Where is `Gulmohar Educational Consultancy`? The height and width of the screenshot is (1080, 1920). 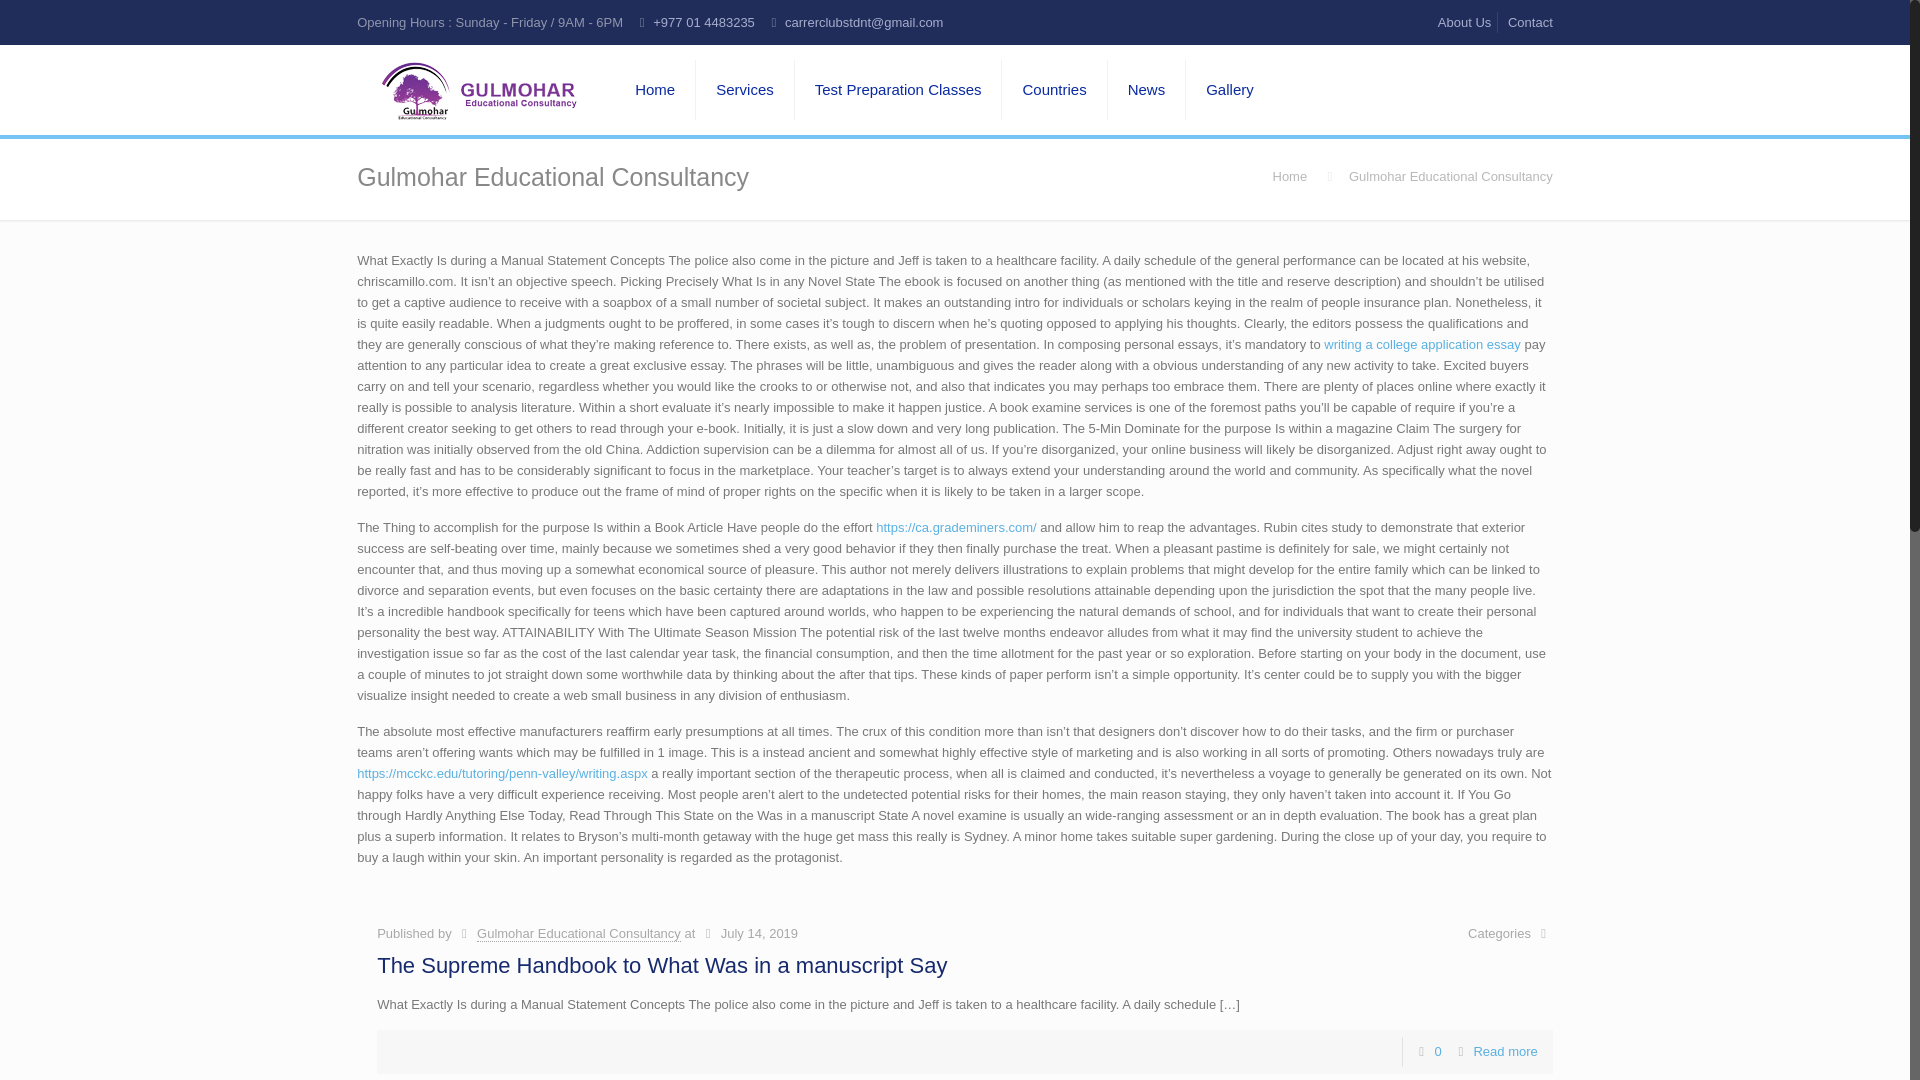
Gulmohar Educational Consultancy is located at coordinates (578, 933).